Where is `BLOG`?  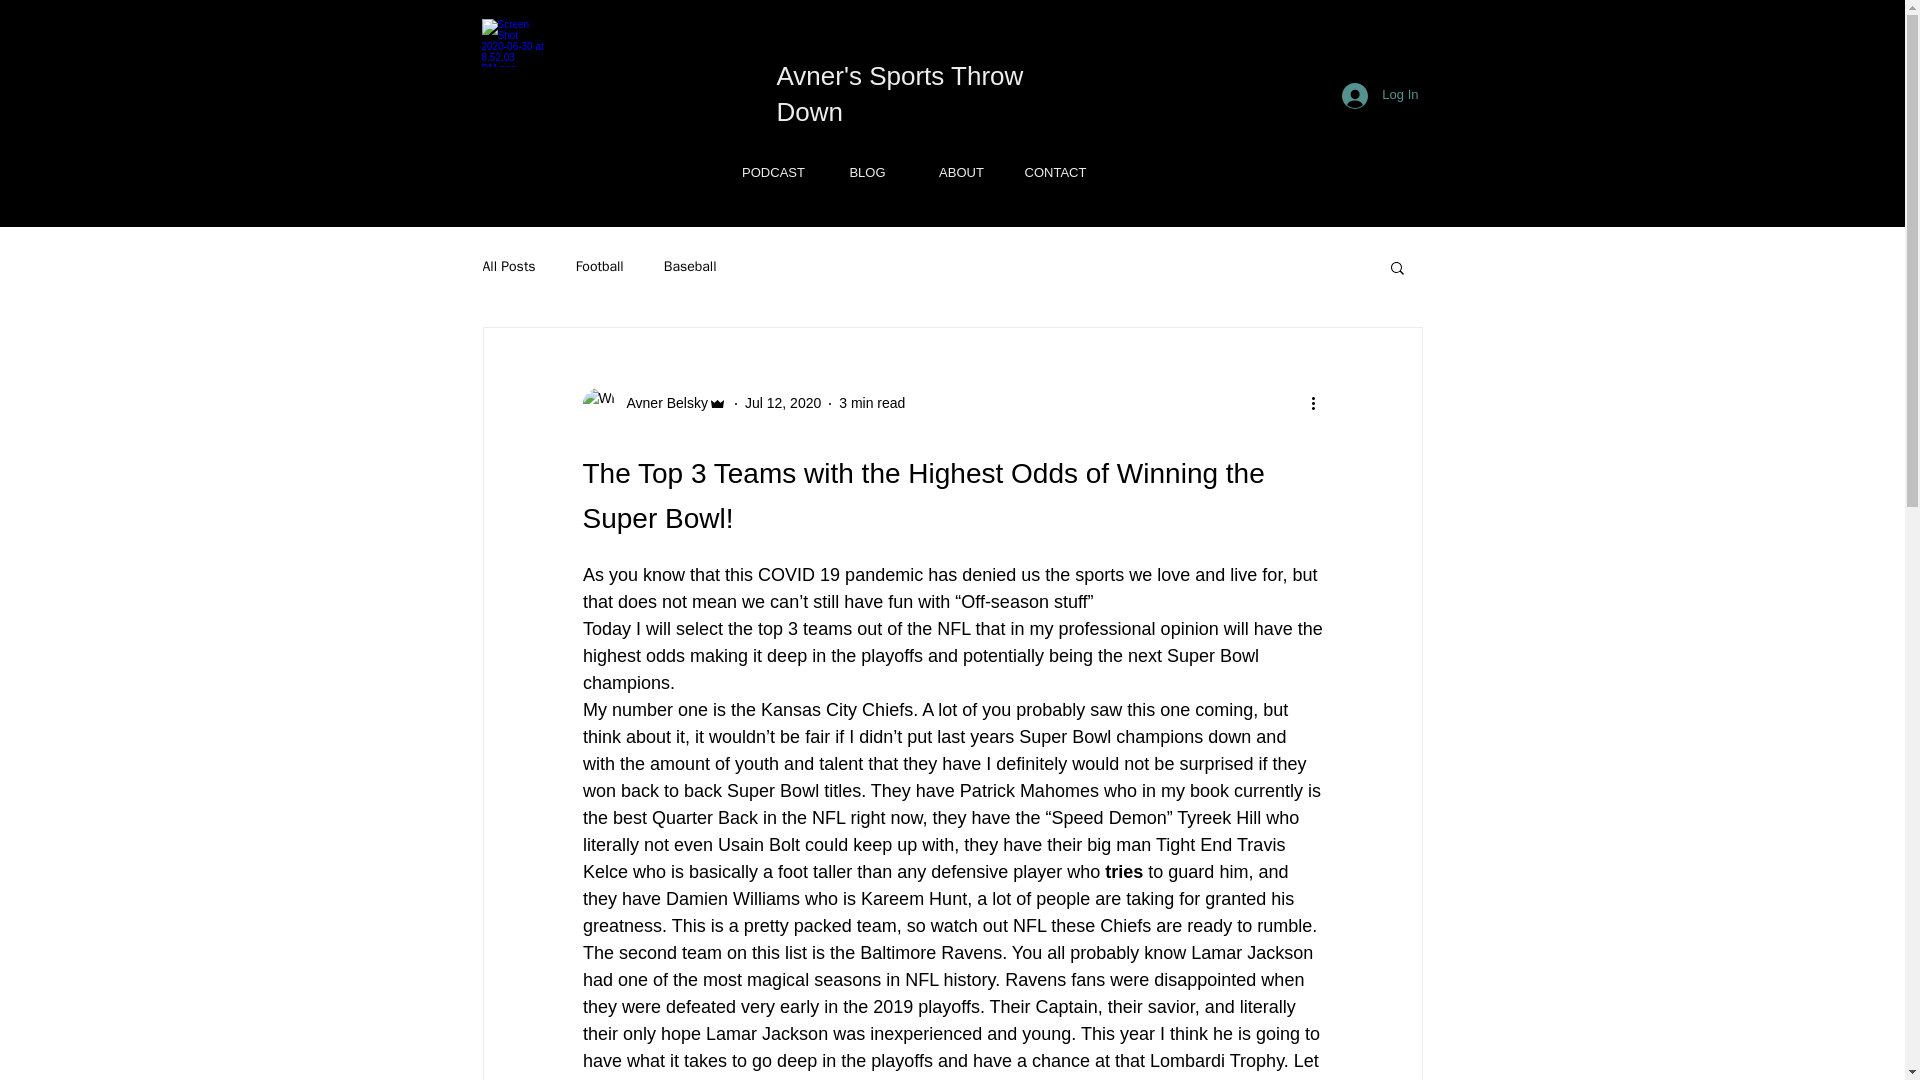 BLOG is located at coordinates (866, 172).